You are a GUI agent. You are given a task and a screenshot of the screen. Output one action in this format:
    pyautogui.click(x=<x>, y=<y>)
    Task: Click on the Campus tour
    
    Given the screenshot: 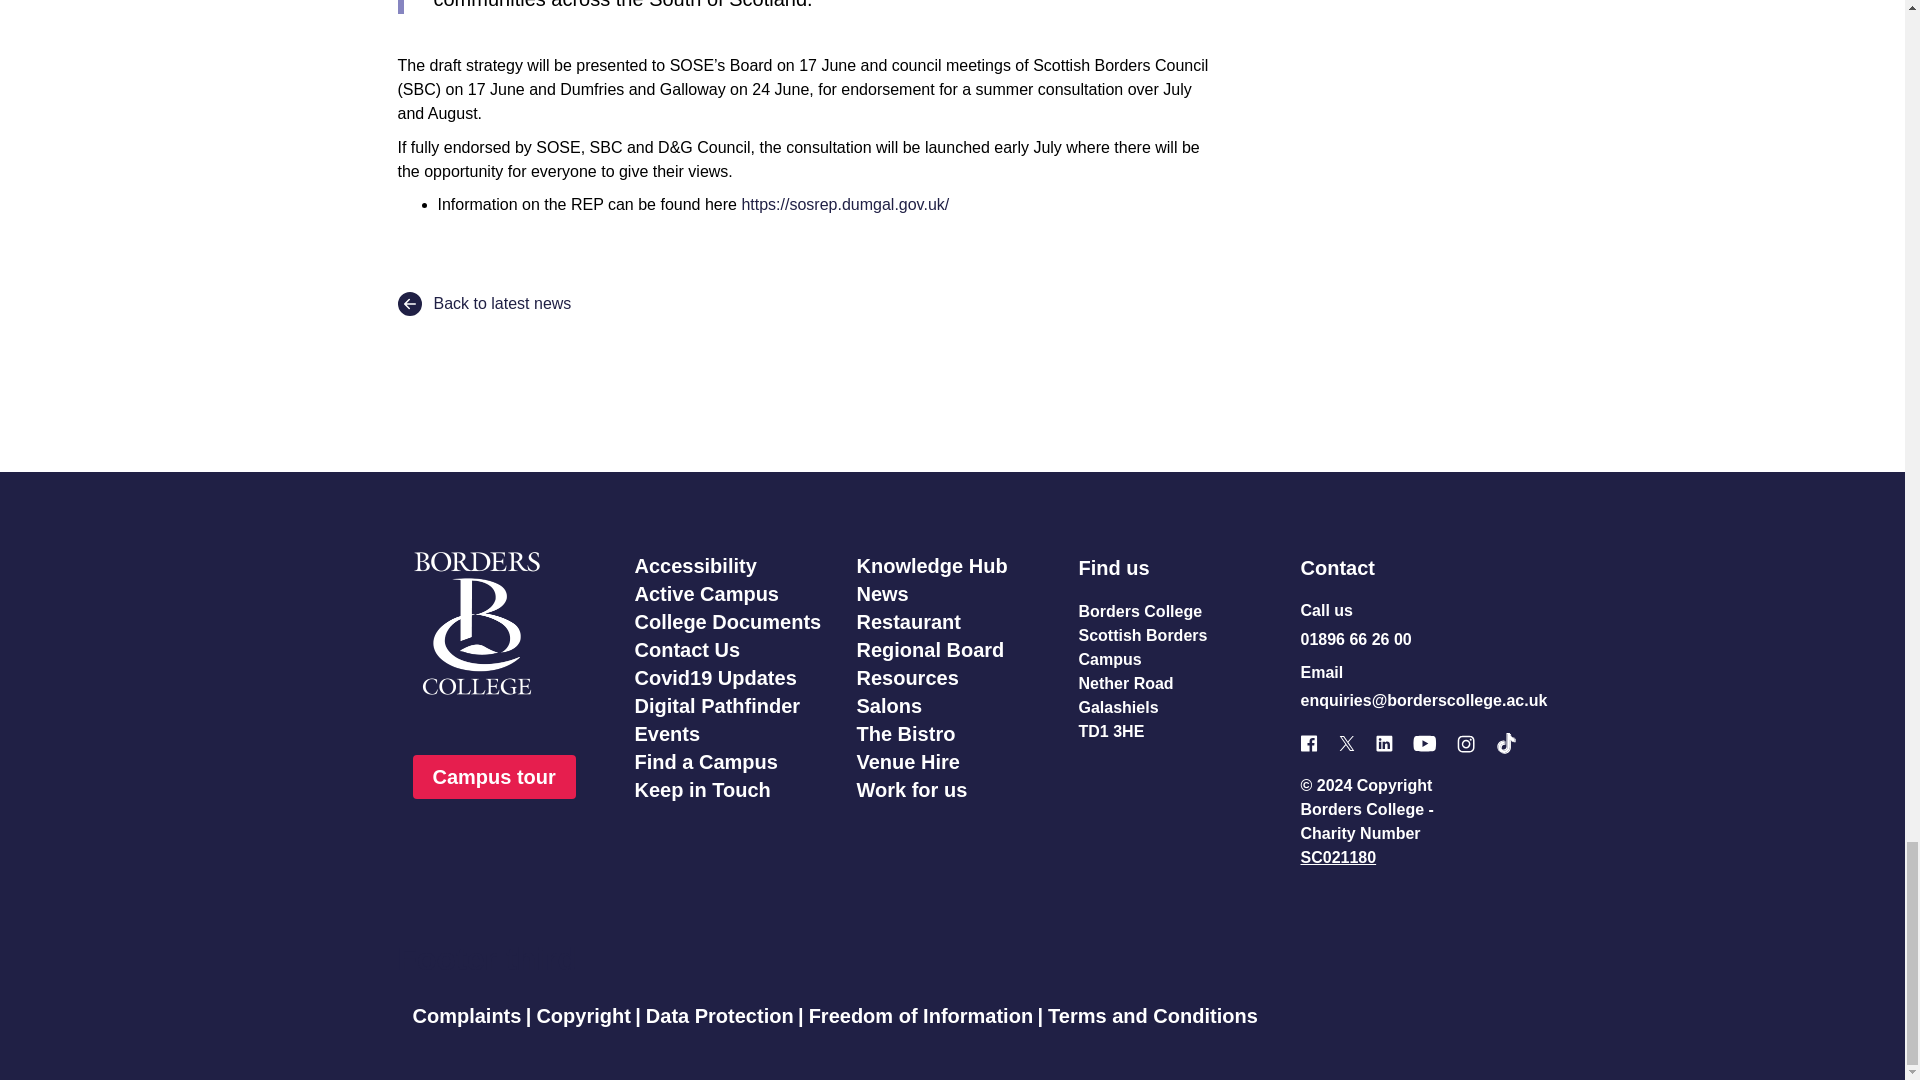 What is the action you would take?
    pyautogui.click(x=493, y=776)
    